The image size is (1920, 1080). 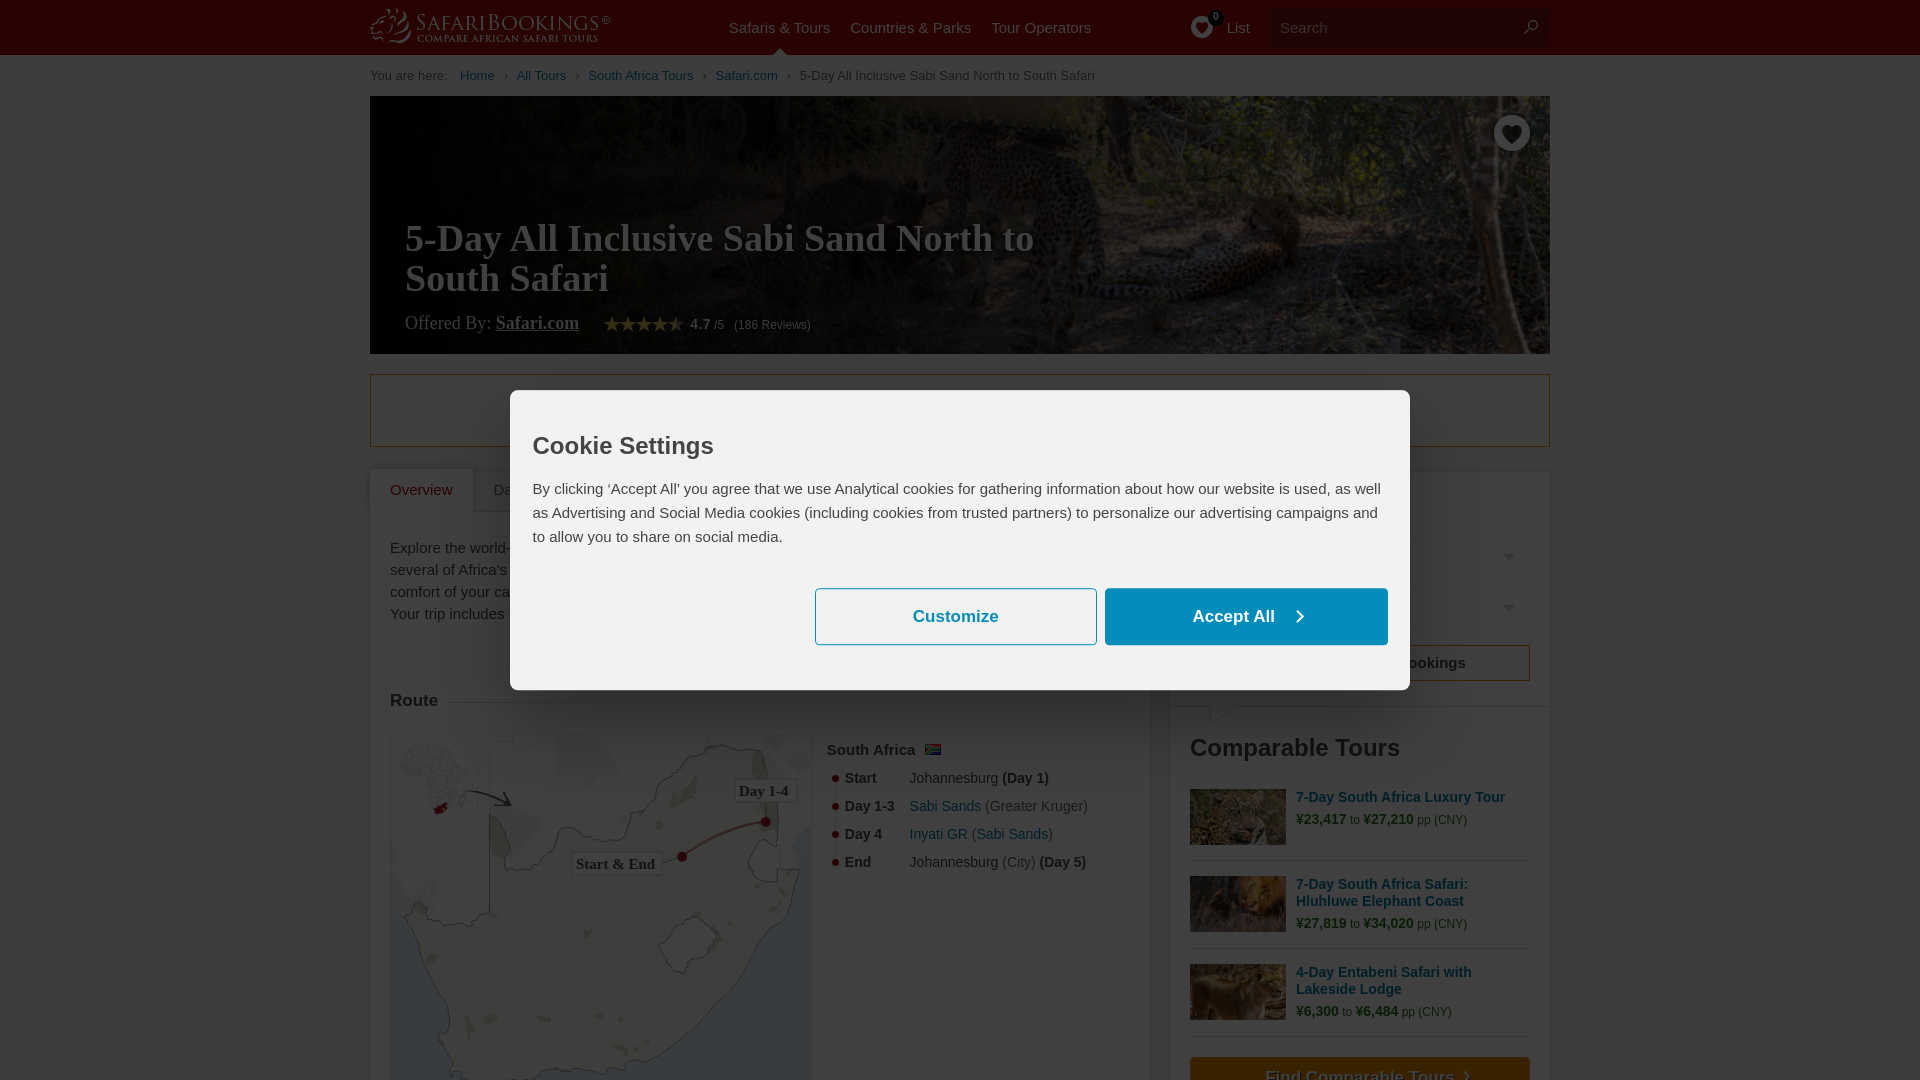 I want to click on Customize, so click(x=955, y=616).